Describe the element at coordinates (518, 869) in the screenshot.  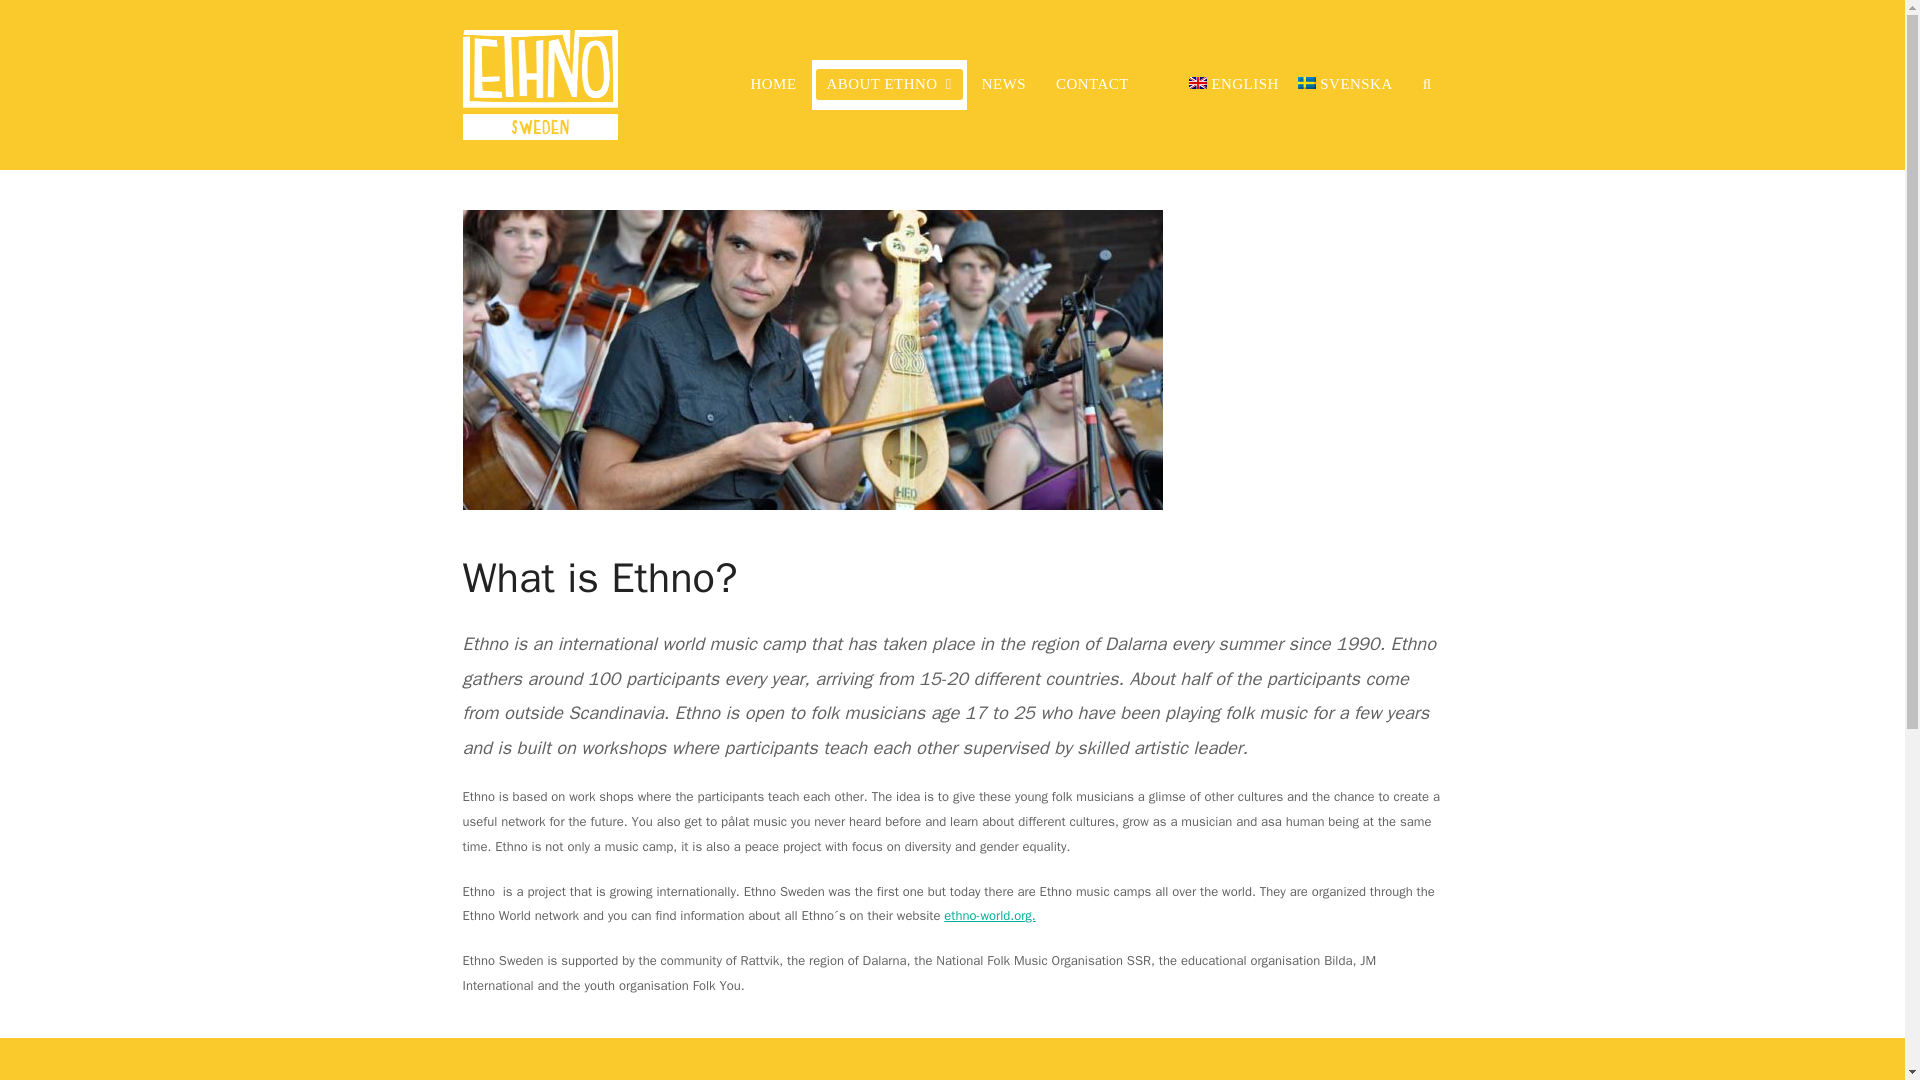
I see `Ethno Hus logotyp` at that location.